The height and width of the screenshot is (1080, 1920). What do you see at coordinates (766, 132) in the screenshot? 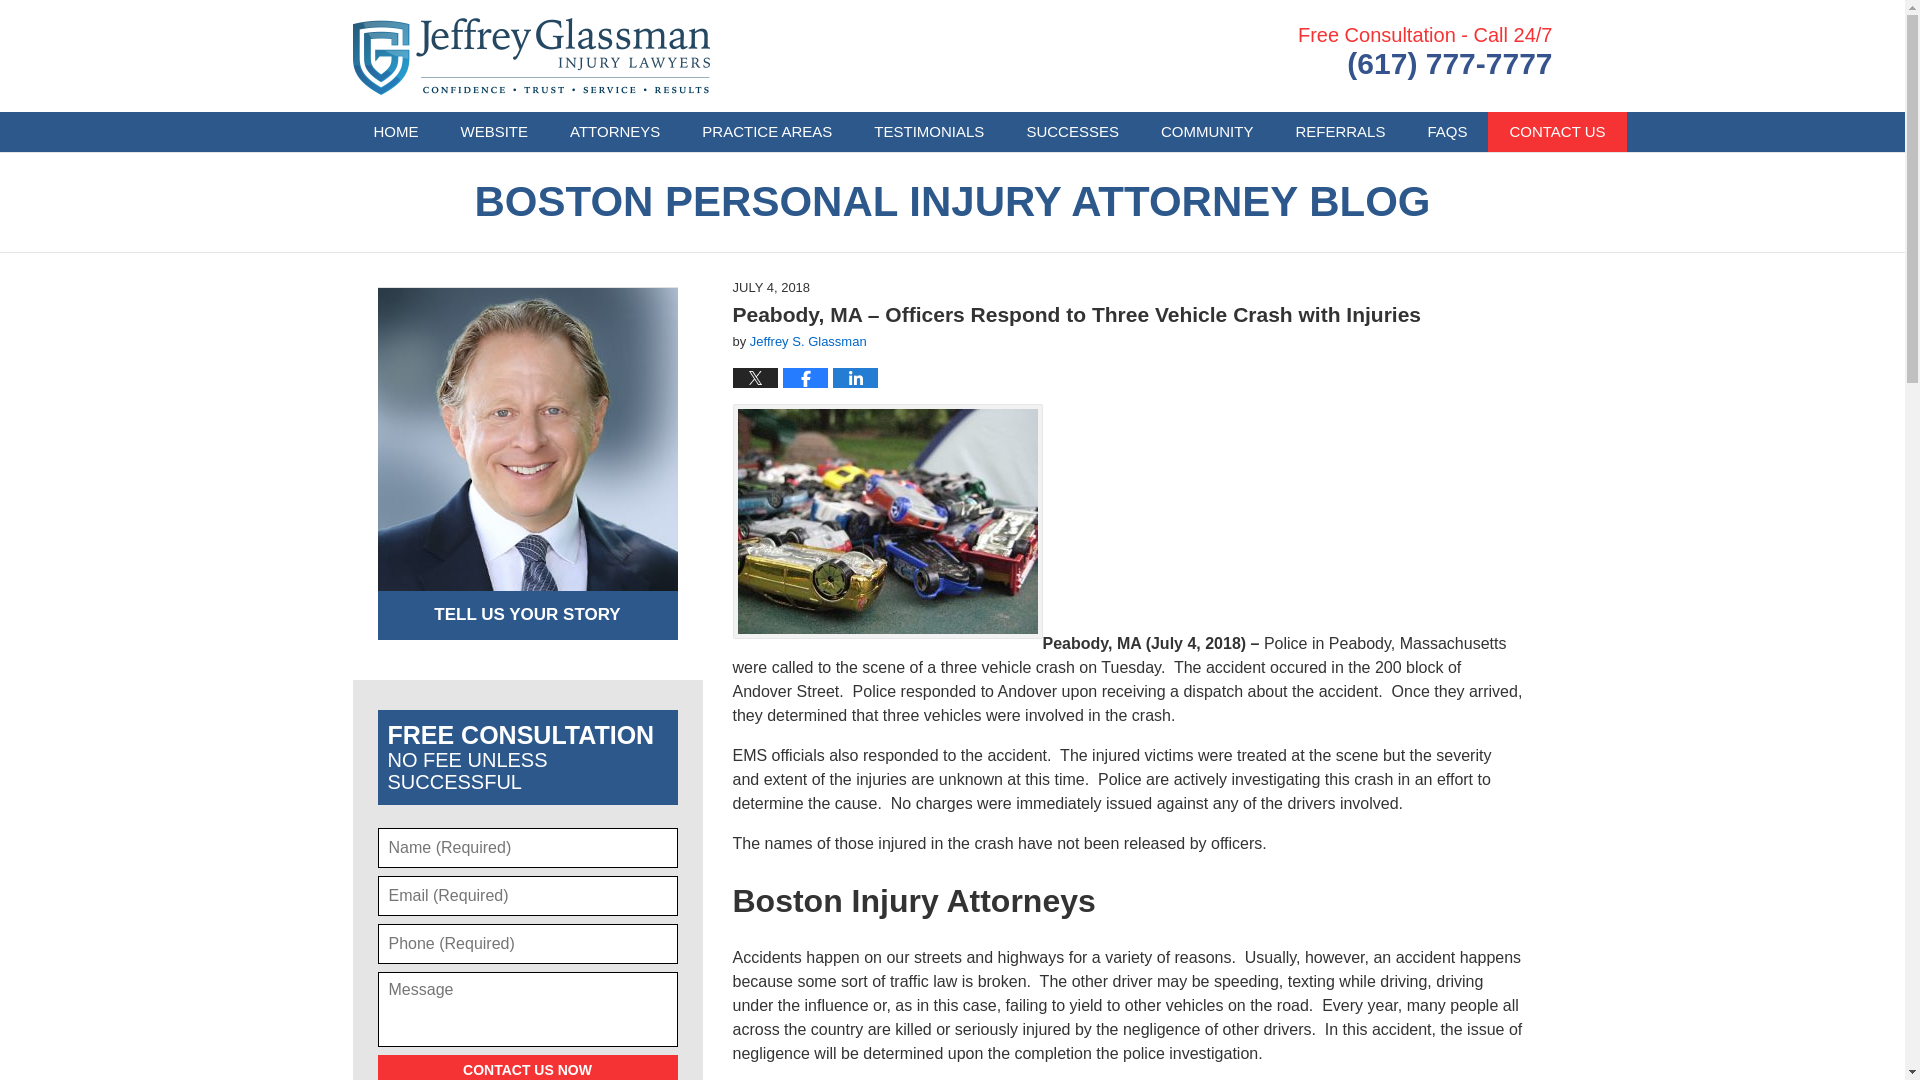
I see `PRACTICE AREAS` at bounding box center [766, 132].